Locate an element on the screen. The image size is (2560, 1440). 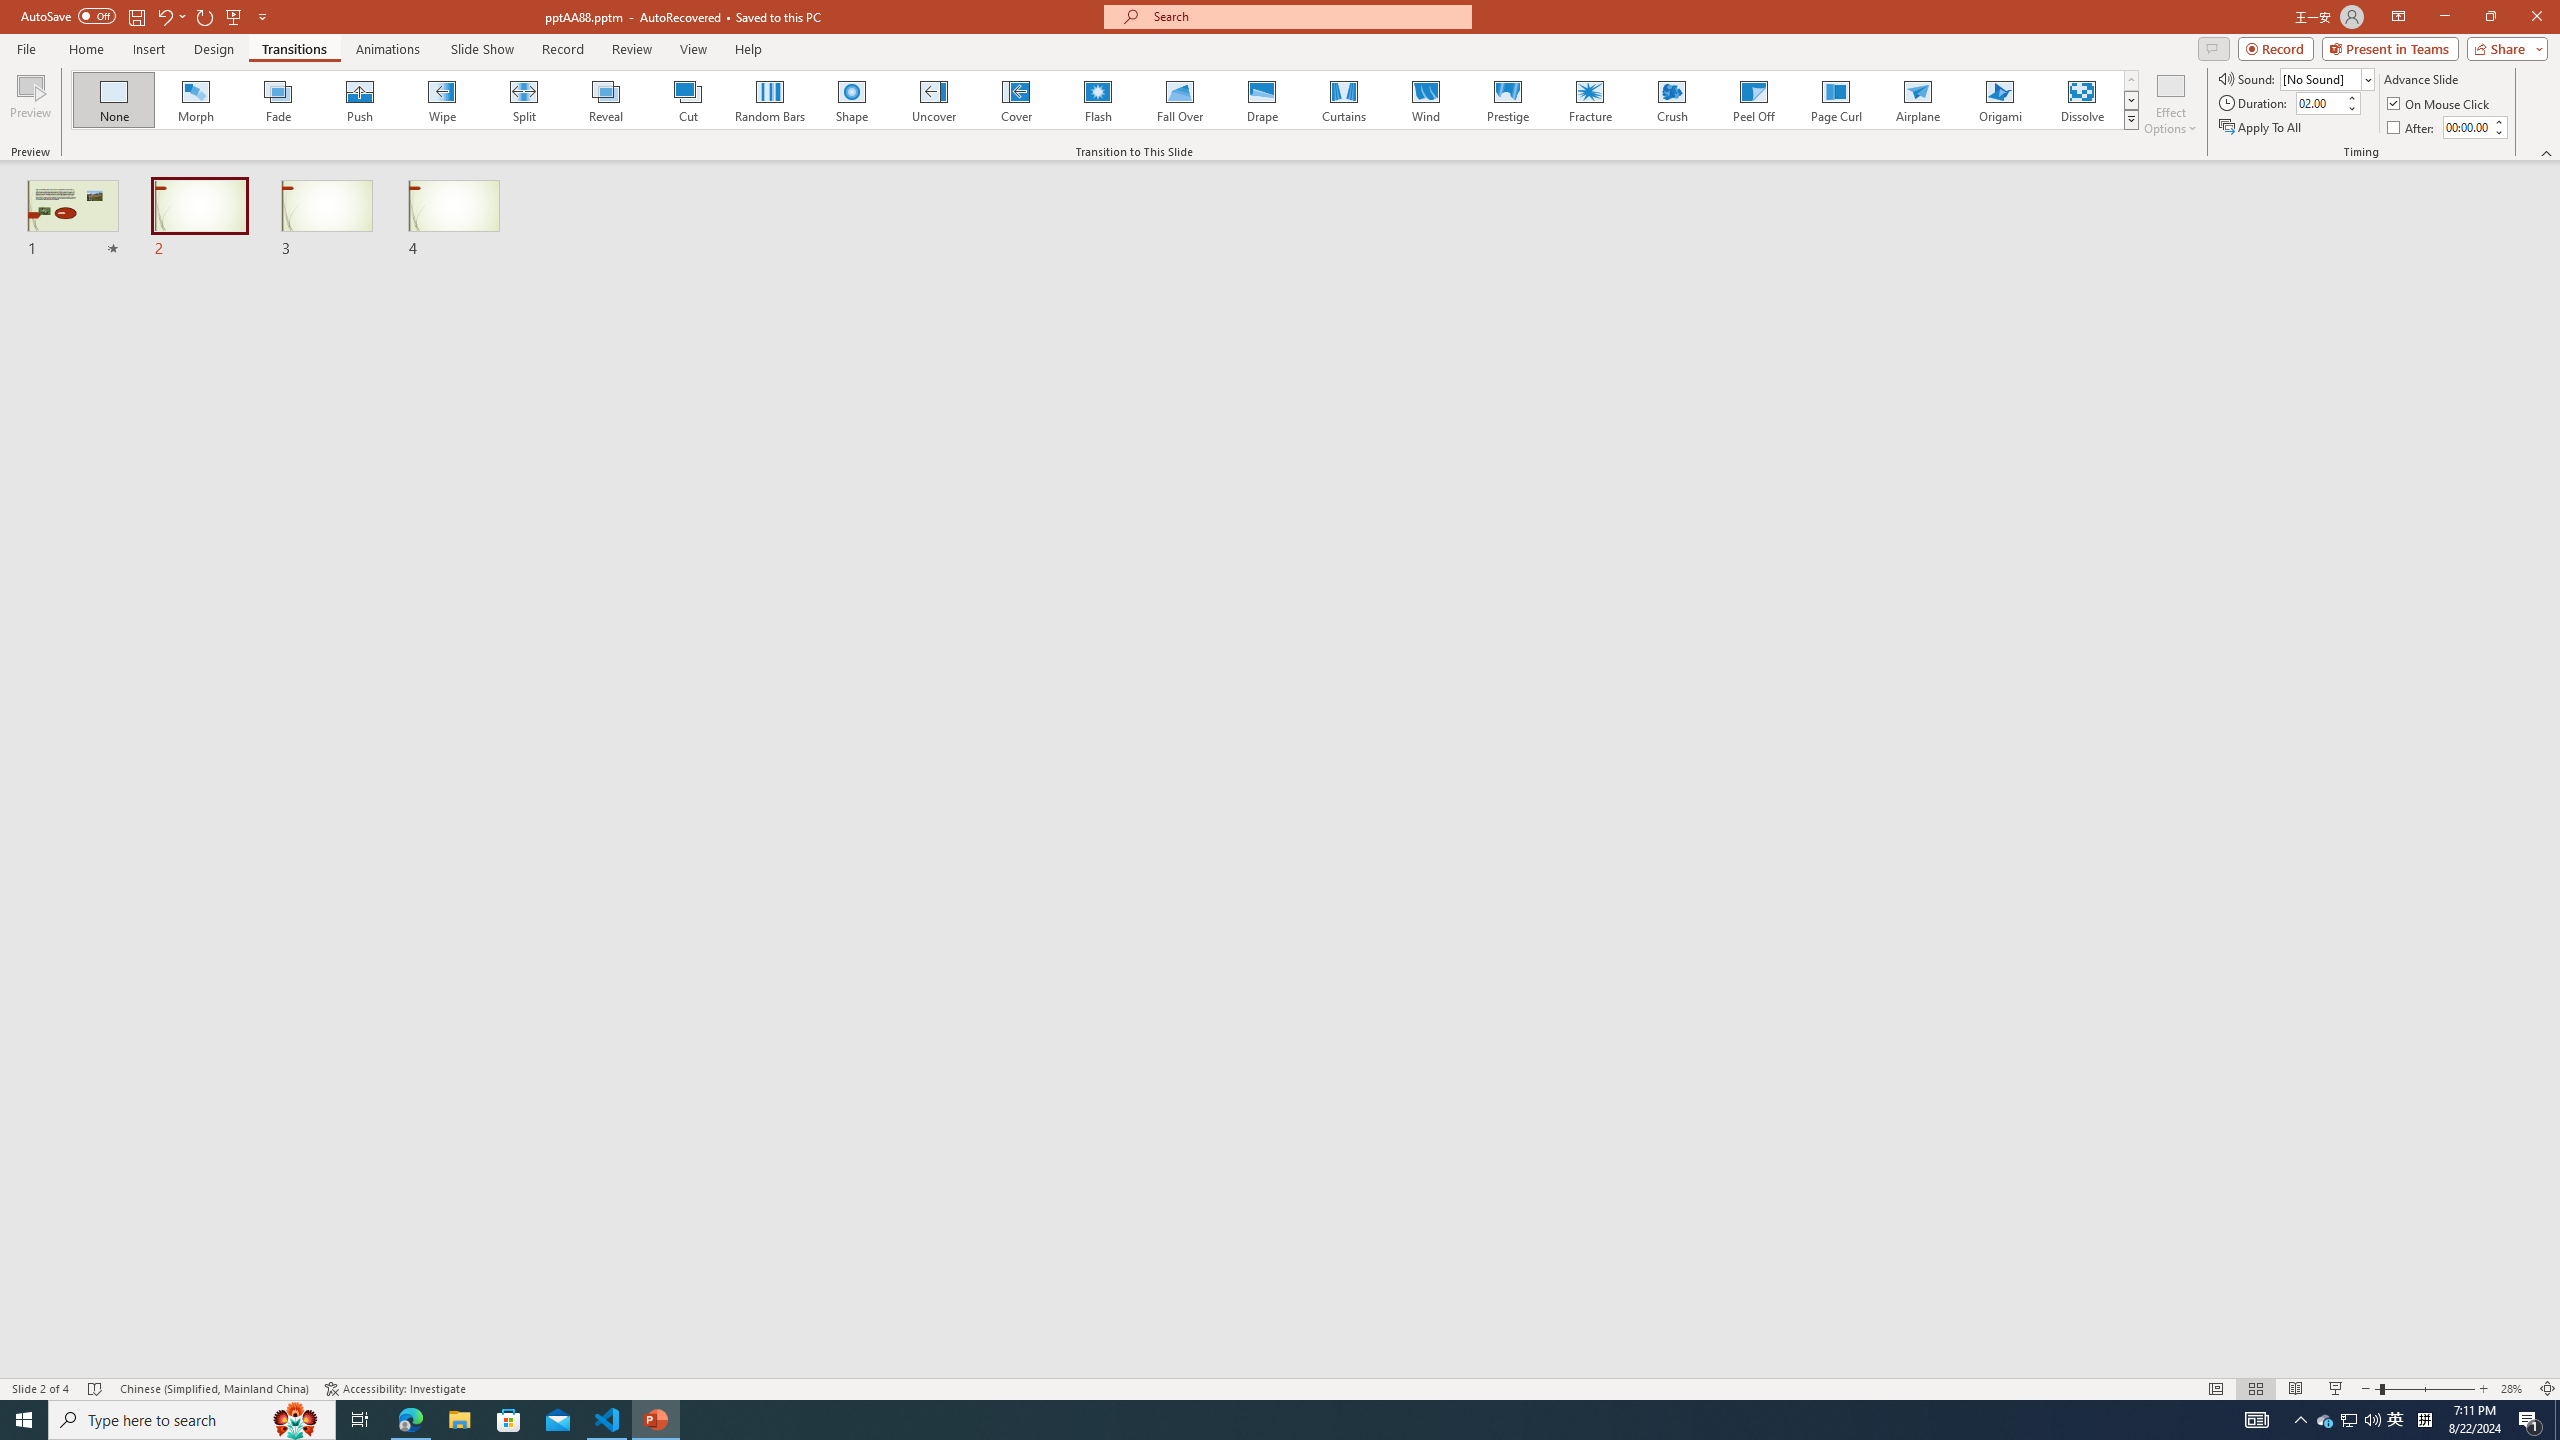
Apply To All is located at coordinates (2262, 128).